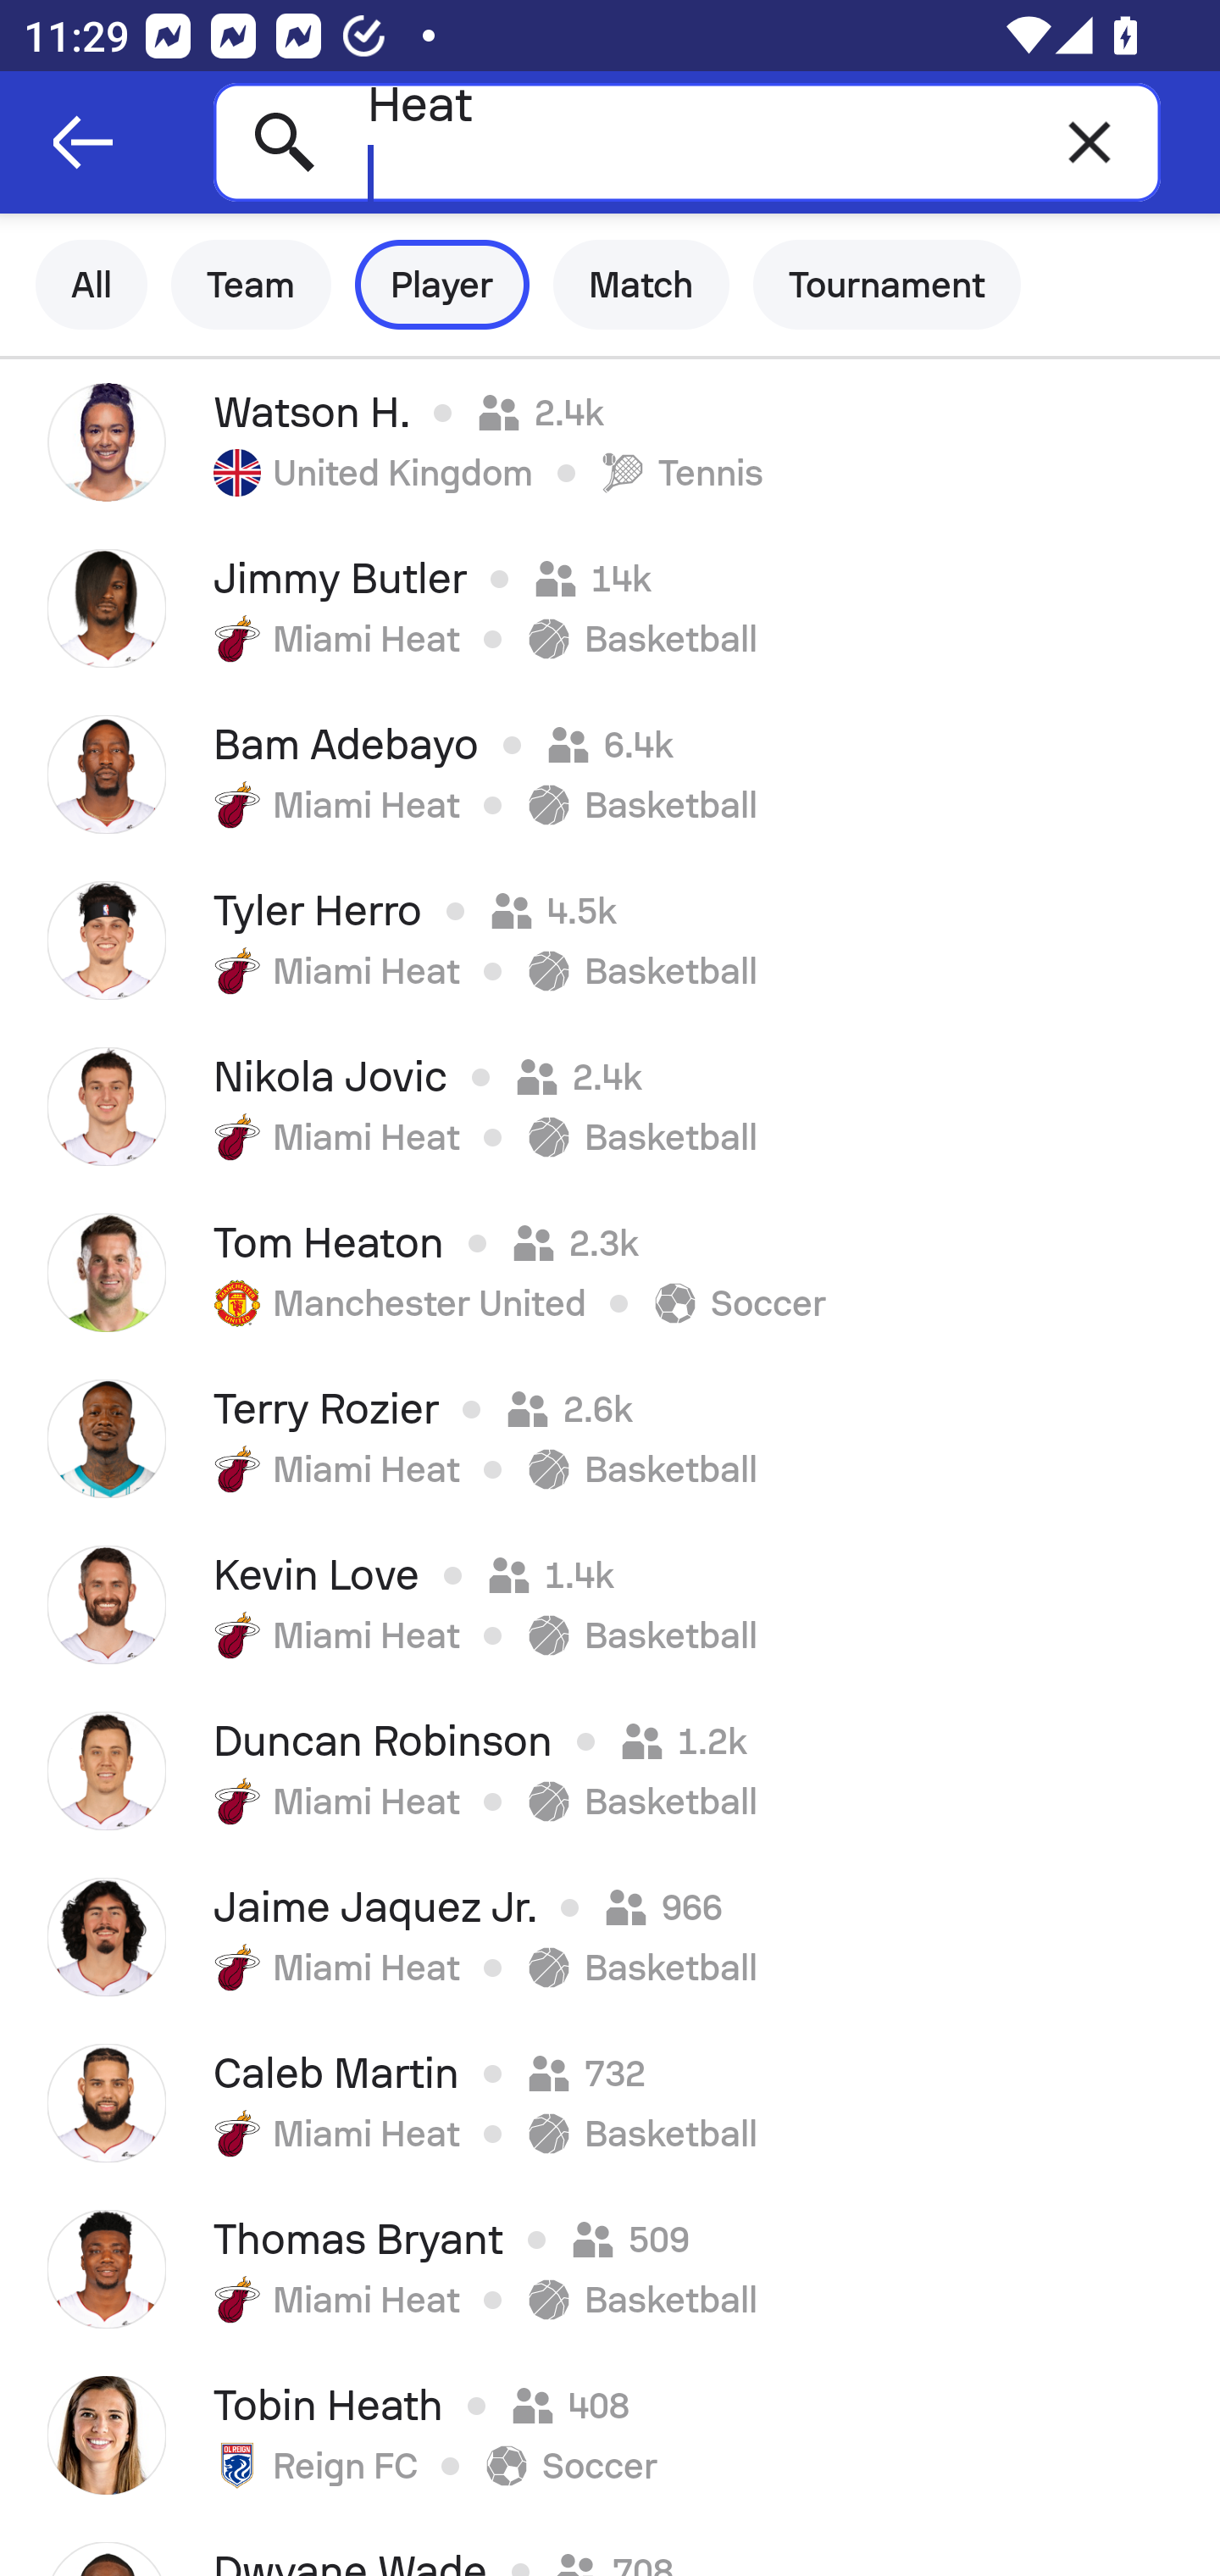 The height and width of the screenshot is (2576, 1220). I want to click on Terry Rozier 2.6k Miami Heat Basketball, so click(610, 1439).